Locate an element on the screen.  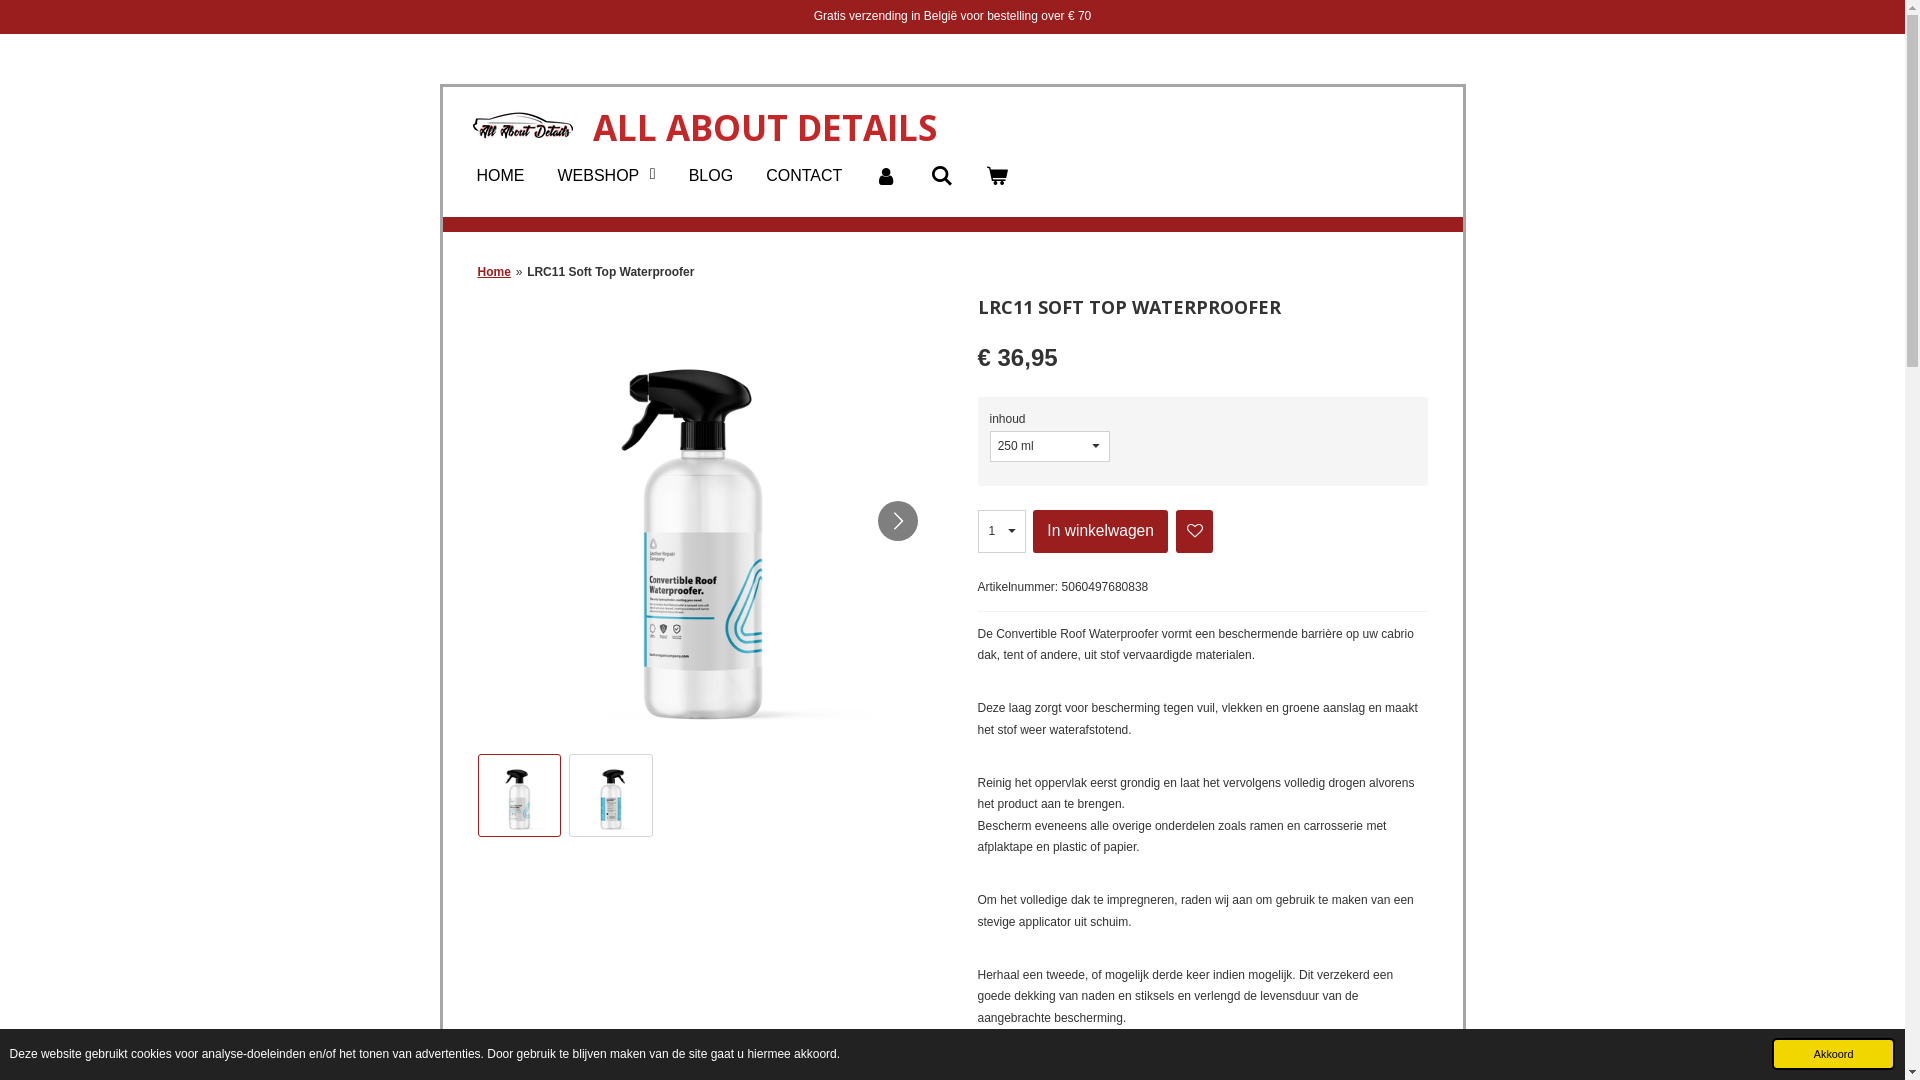
ALL ABOUT DETAILS is located at coordinates (764, 128).